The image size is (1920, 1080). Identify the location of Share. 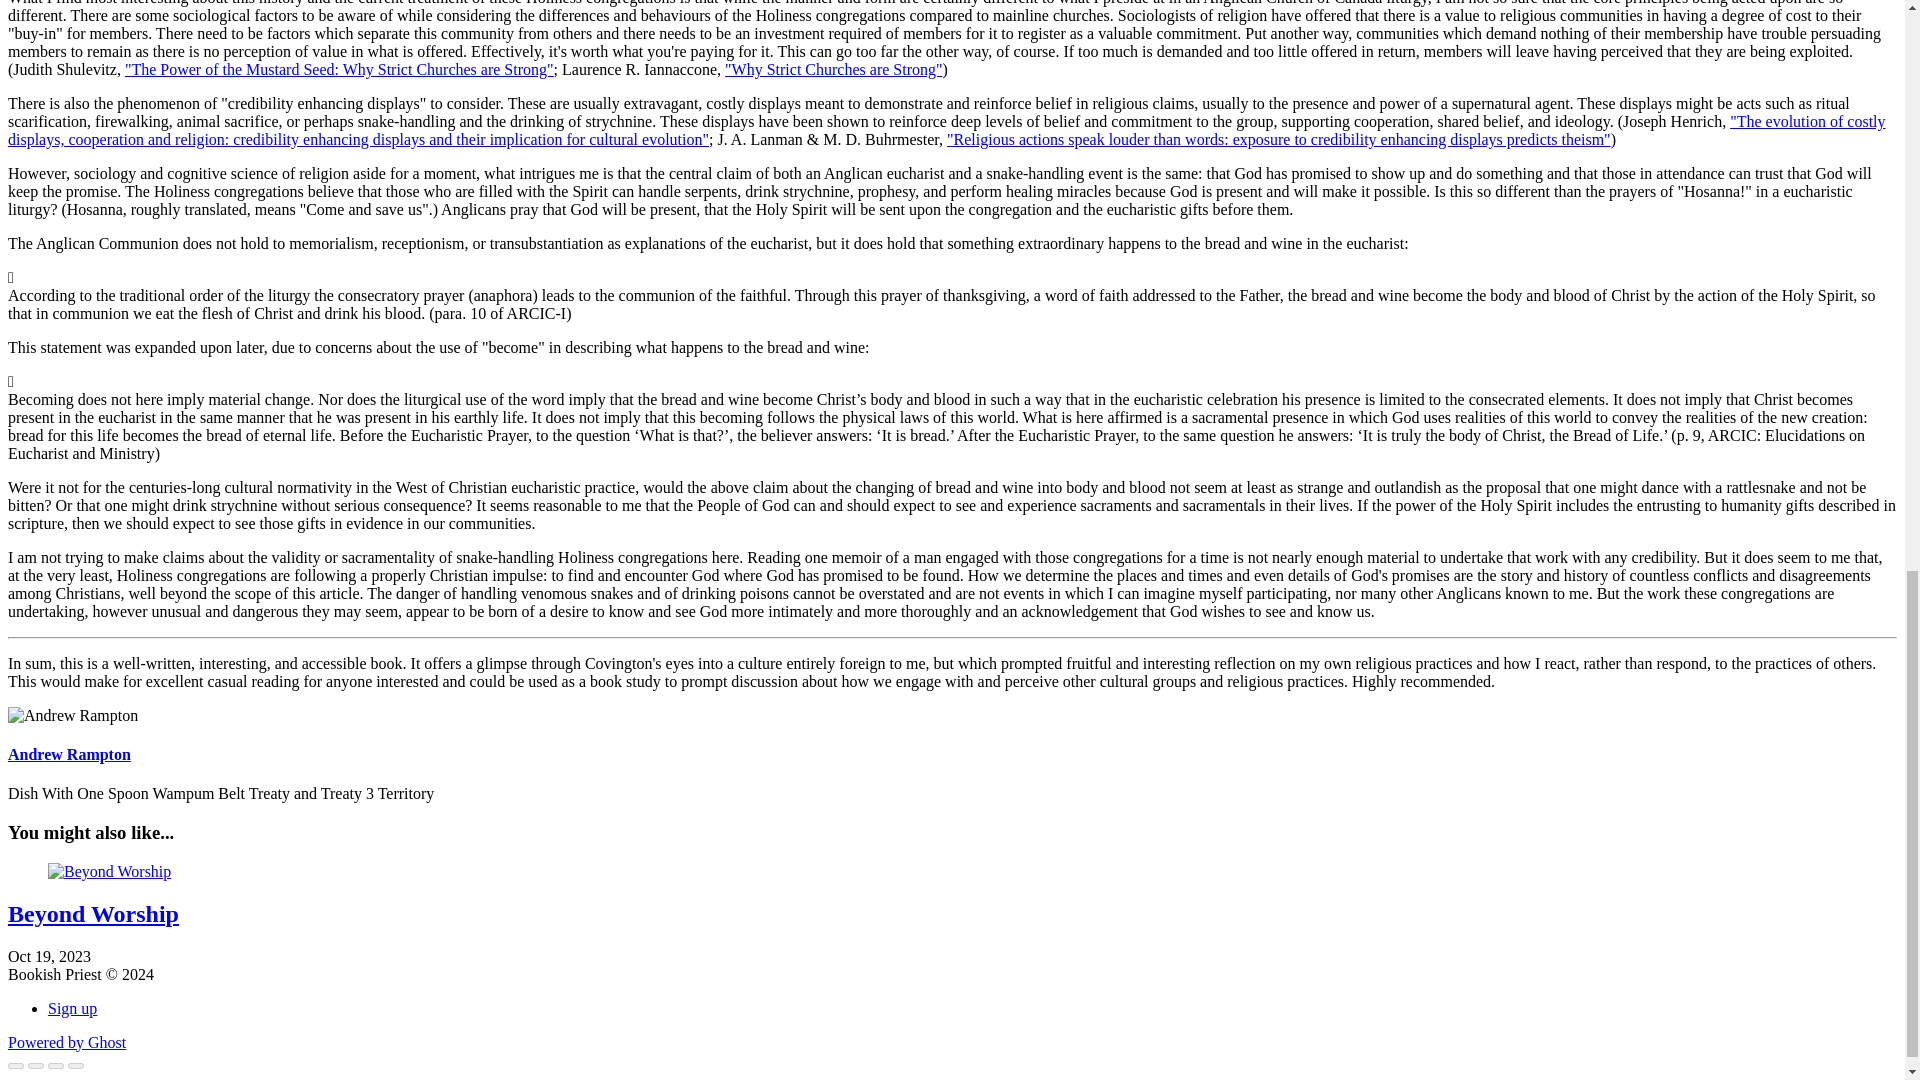
(36, 1066).